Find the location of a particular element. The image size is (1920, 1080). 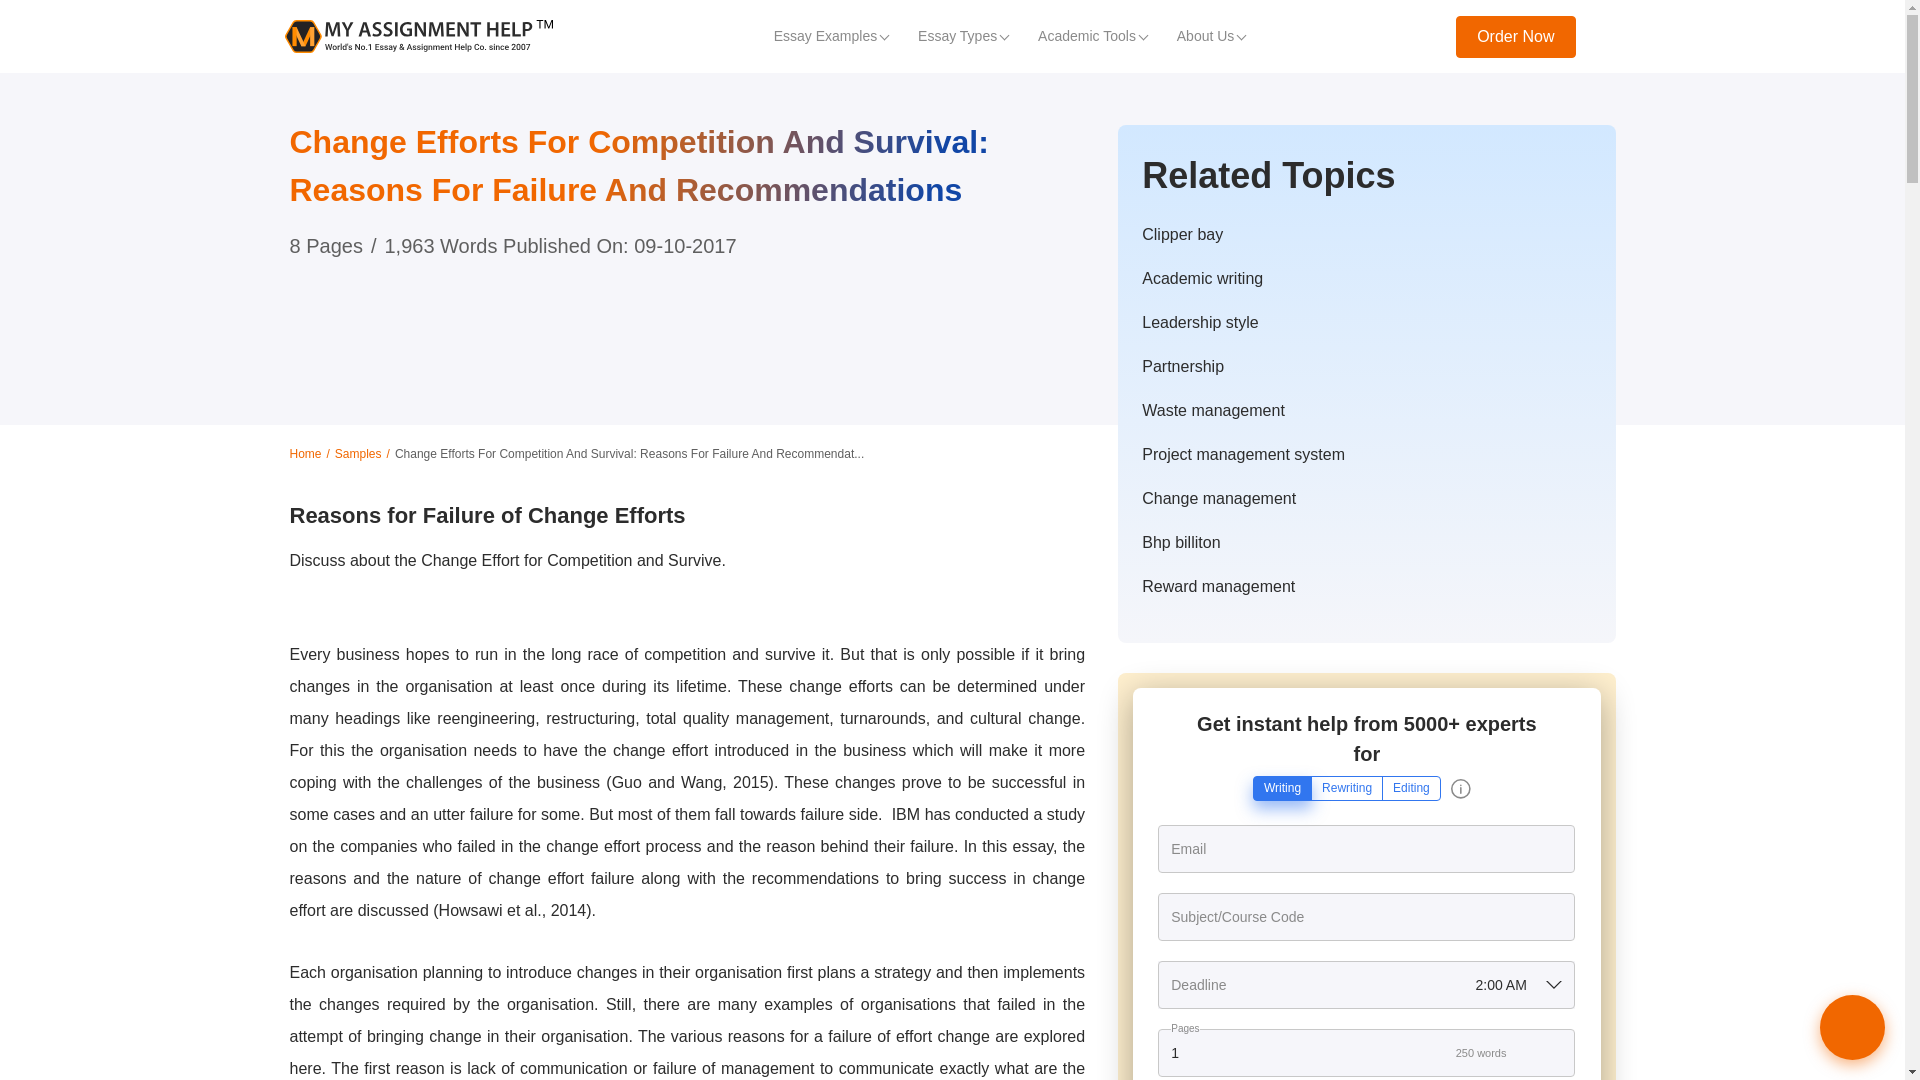

Essay Examples is located at coordinates (830, 36).